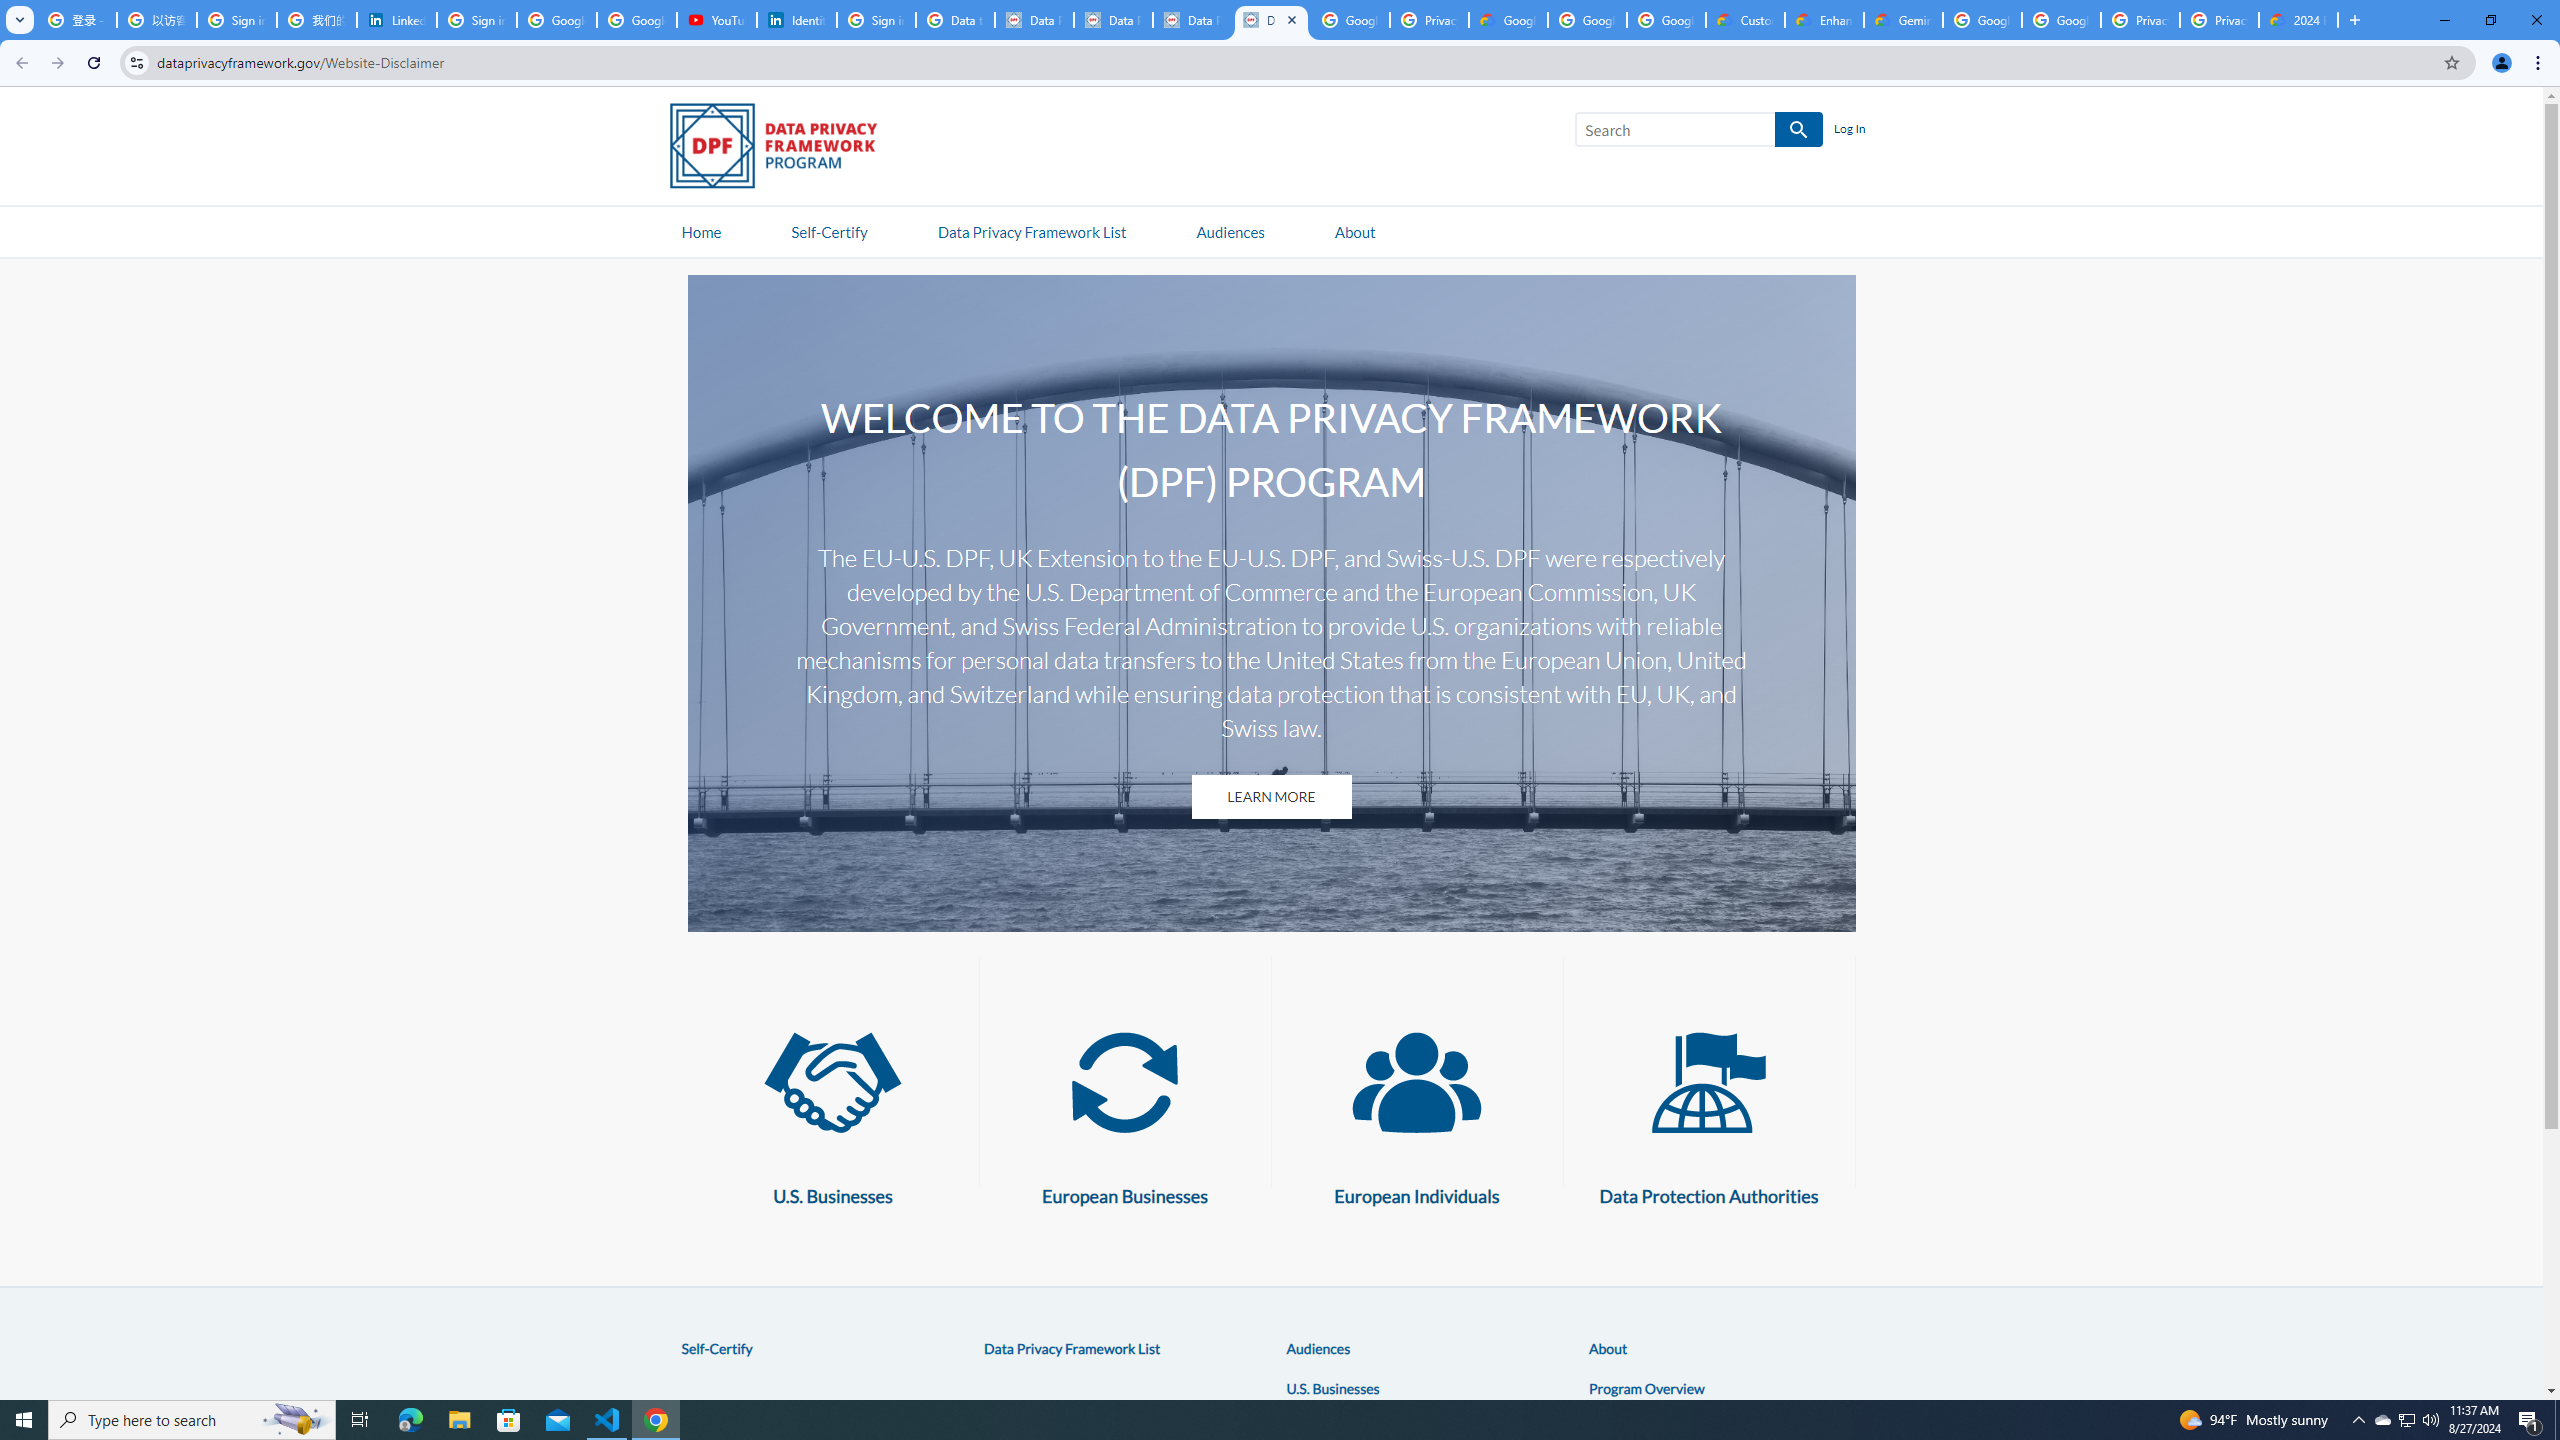  I want to click on European Individuals European Individuals, so click(1416, 1108).